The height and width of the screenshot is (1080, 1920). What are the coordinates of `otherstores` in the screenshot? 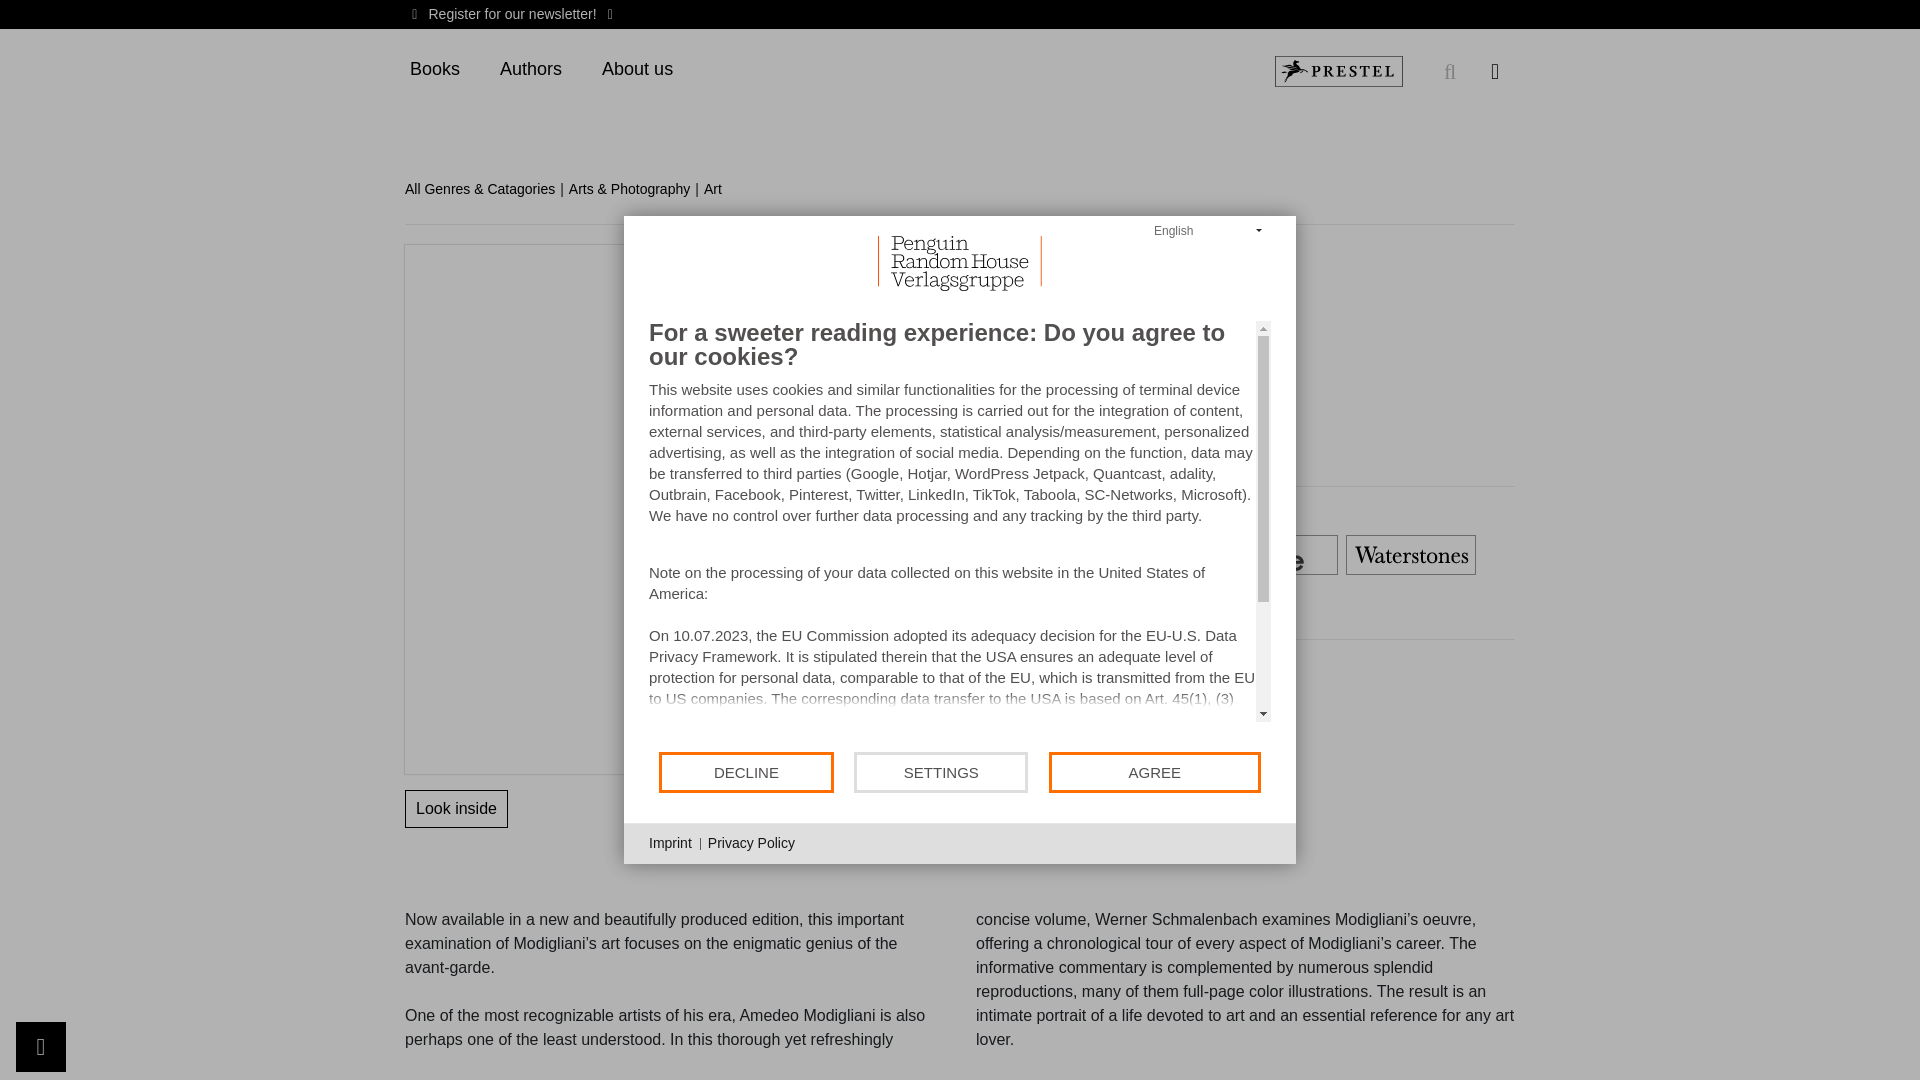 It's located at (858, 604).